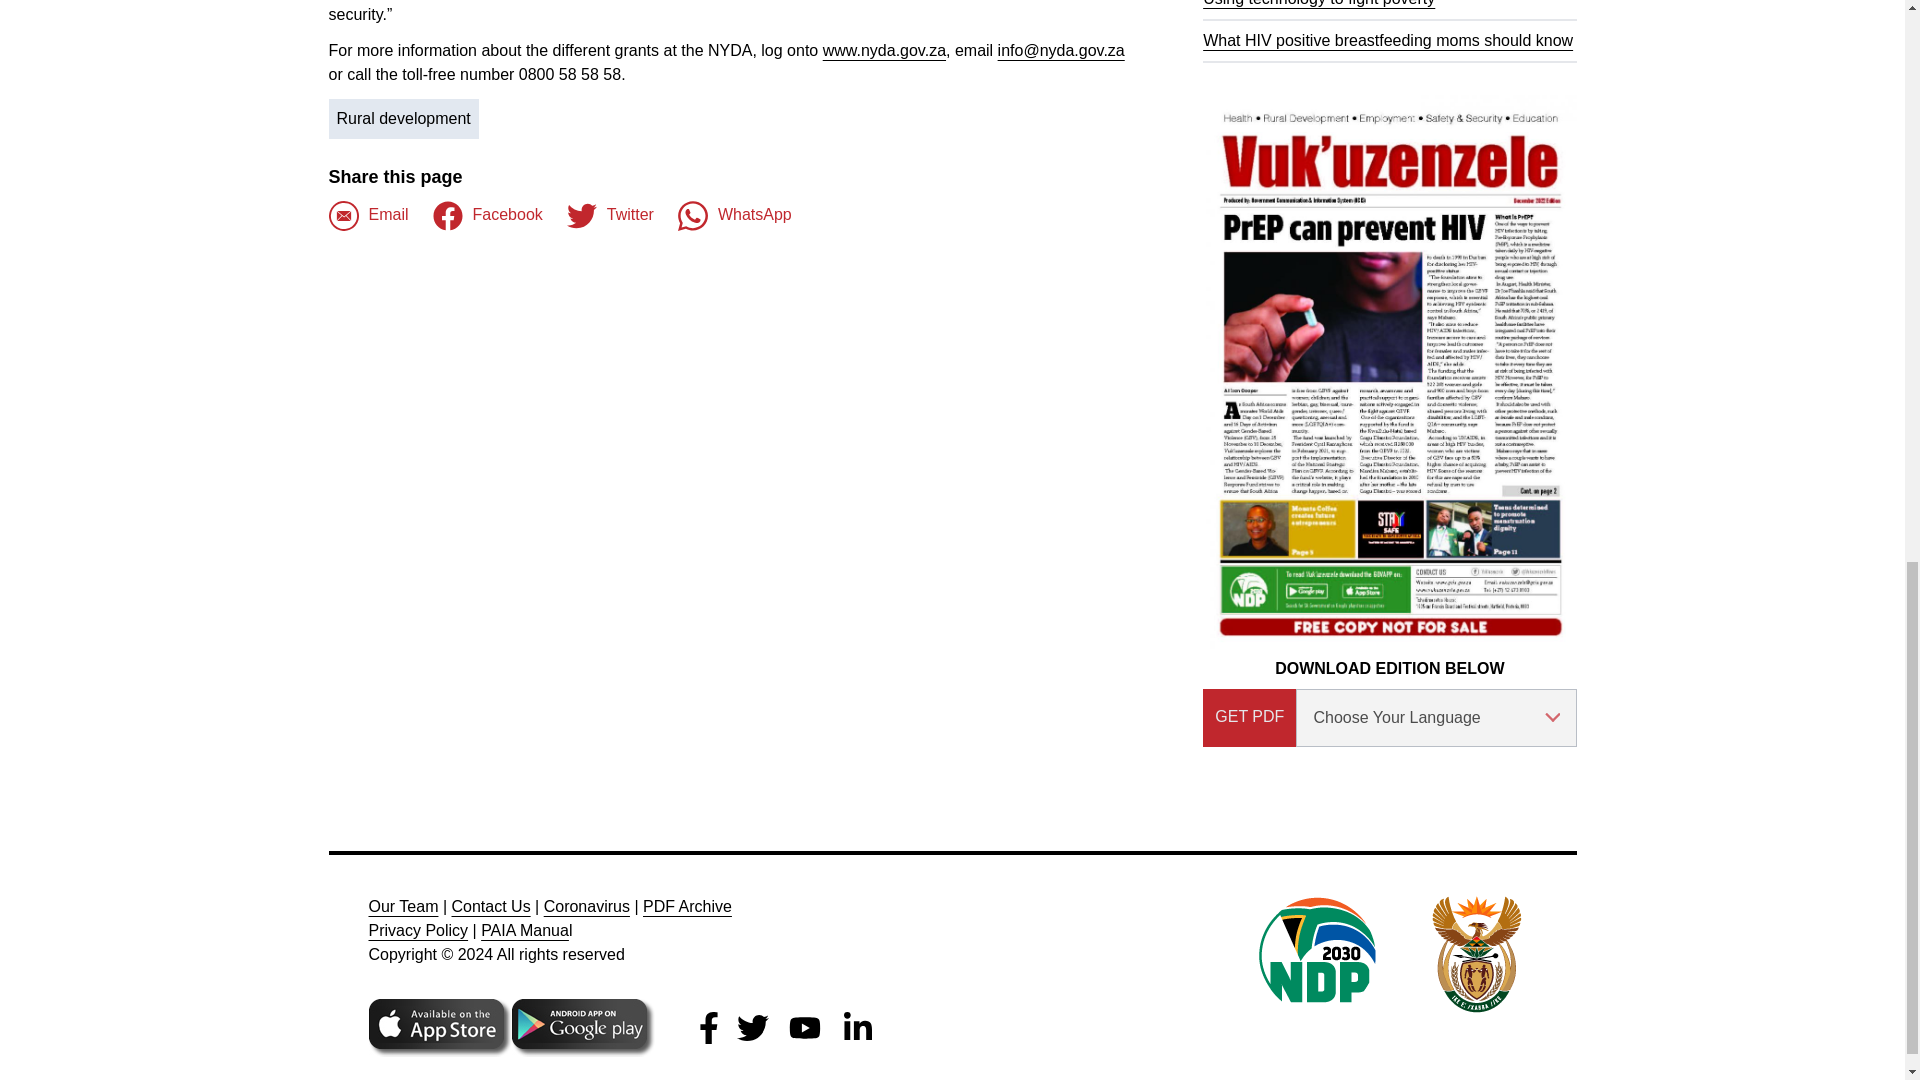 Image resolution: width=1920 pixels, height=1080 pixels. I want to click on www.nyda.gov.za, so click(884, 50).